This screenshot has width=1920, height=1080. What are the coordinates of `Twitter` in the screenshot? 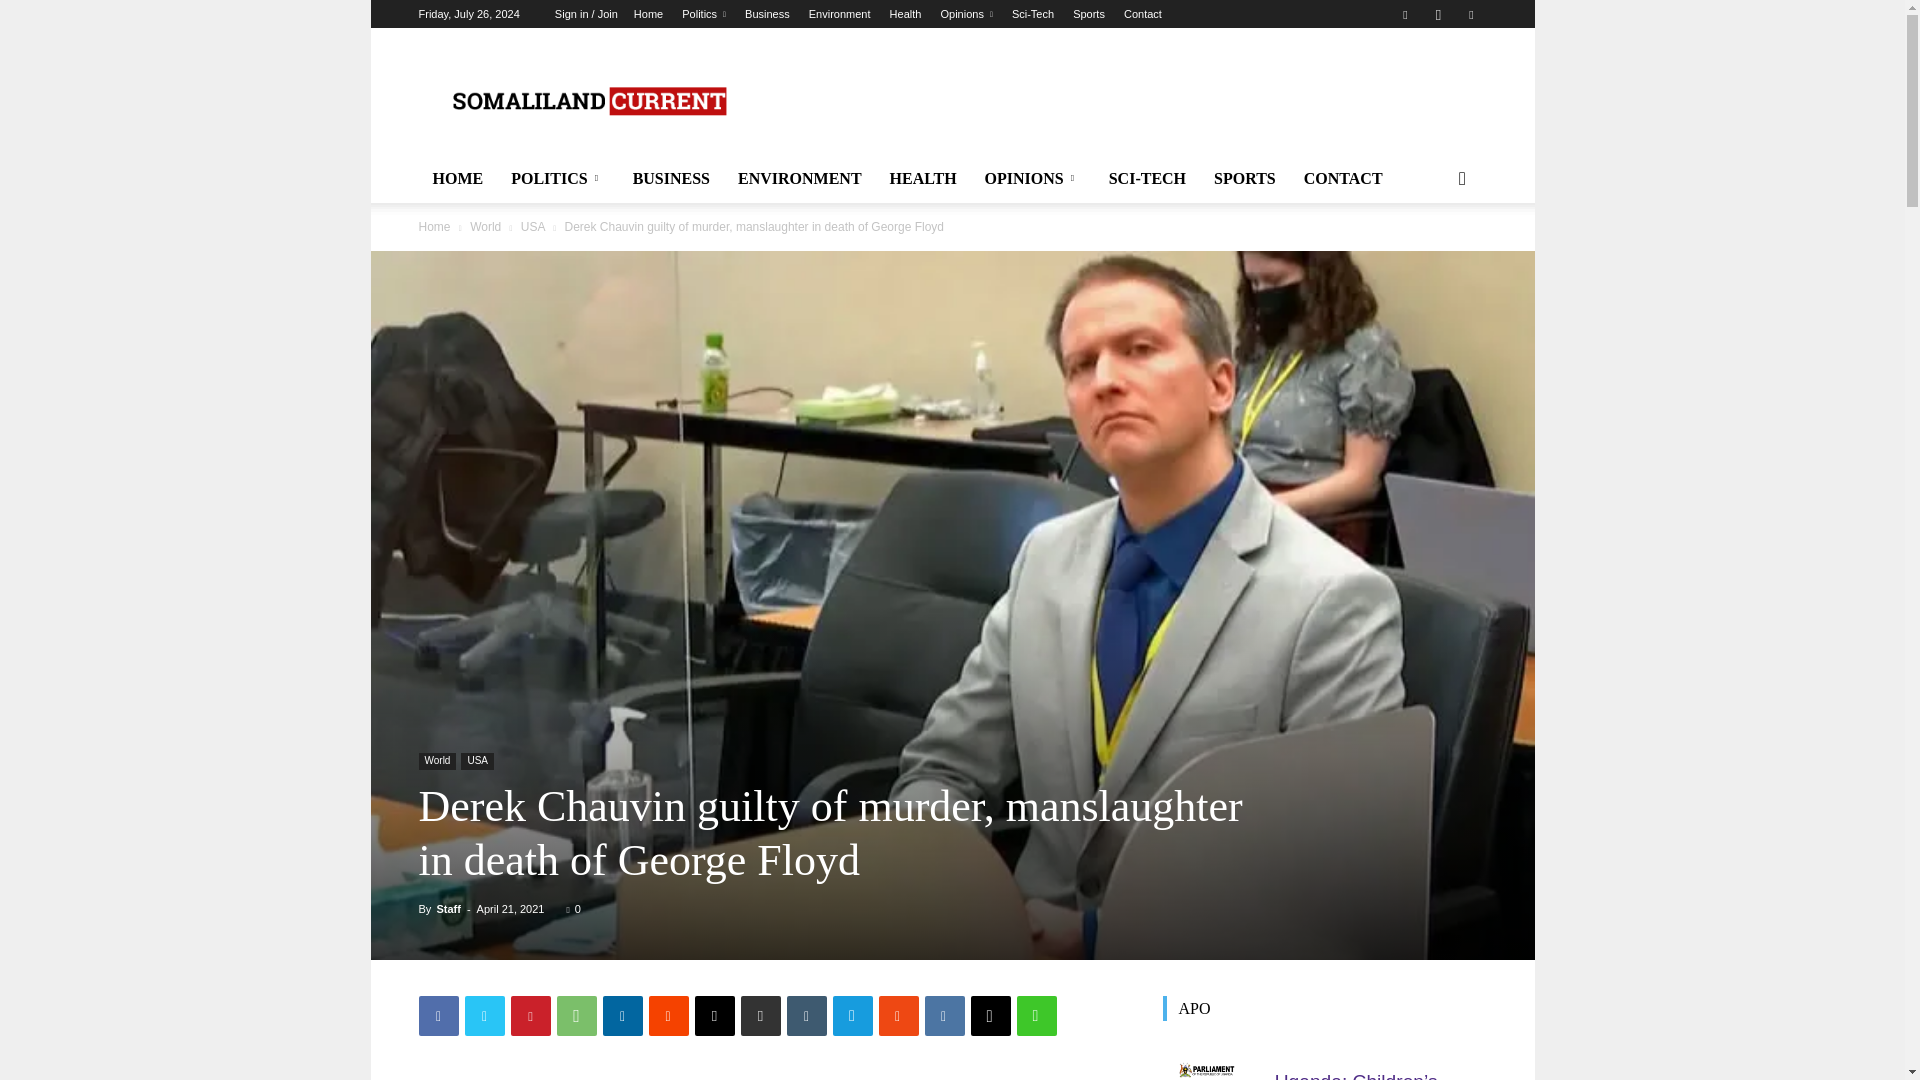 It's located at (1470, 14).